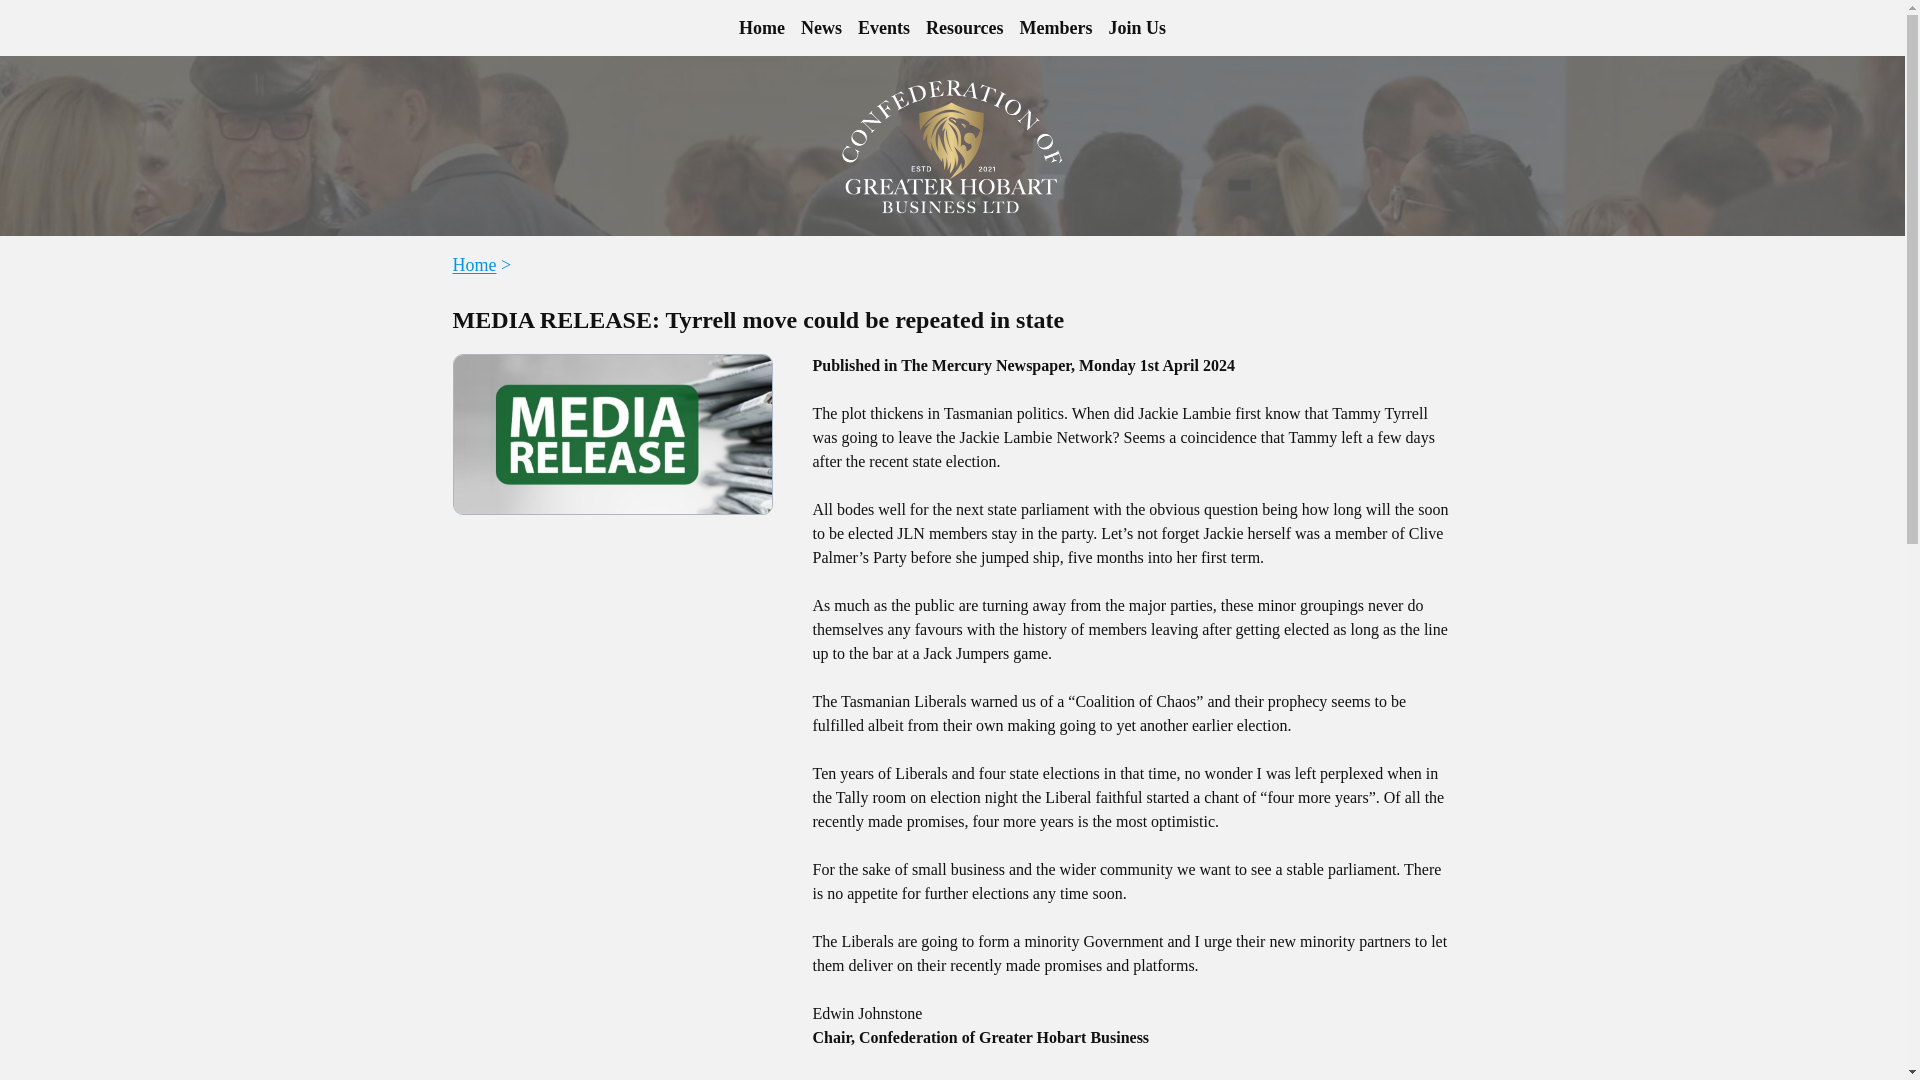  I want to click on Home, so click(762, 28).